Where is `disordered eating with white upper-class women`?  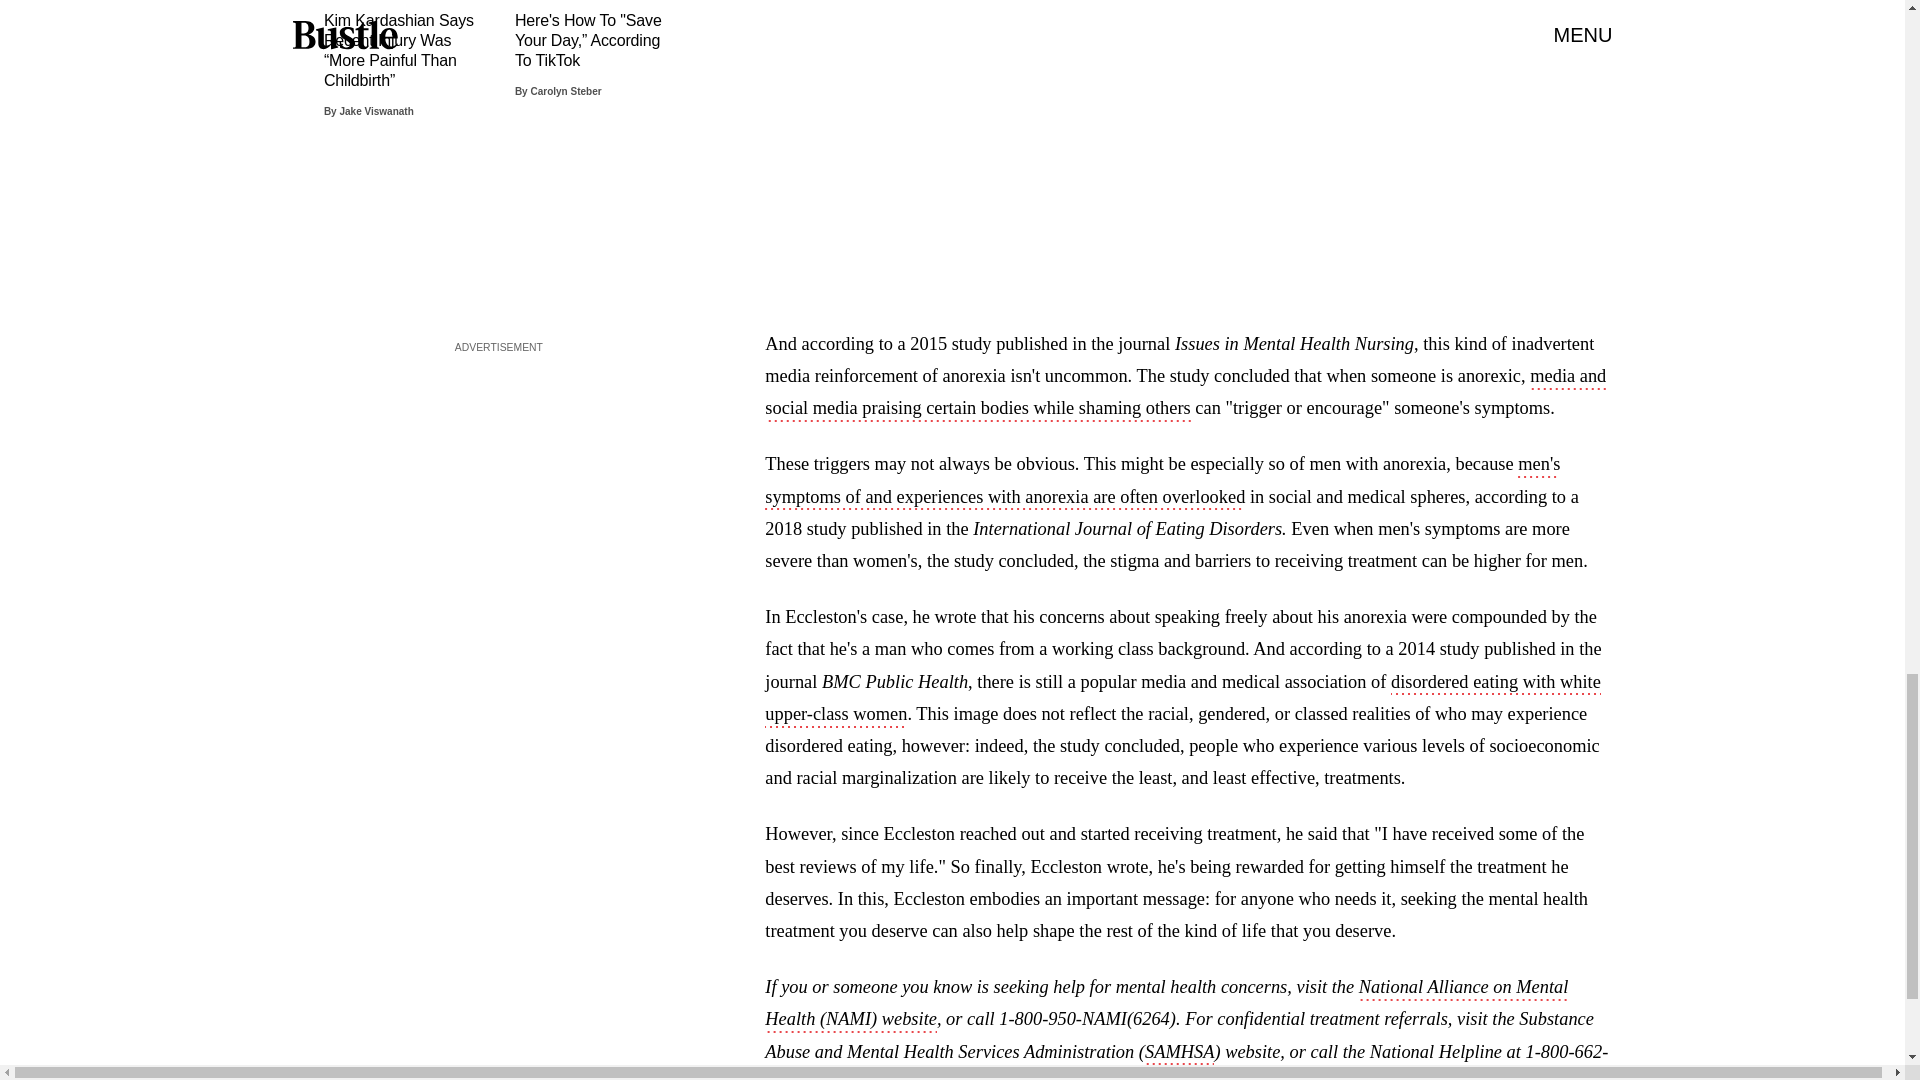
disordered eating with white upper-class women is located at coordinates (1182, 699).